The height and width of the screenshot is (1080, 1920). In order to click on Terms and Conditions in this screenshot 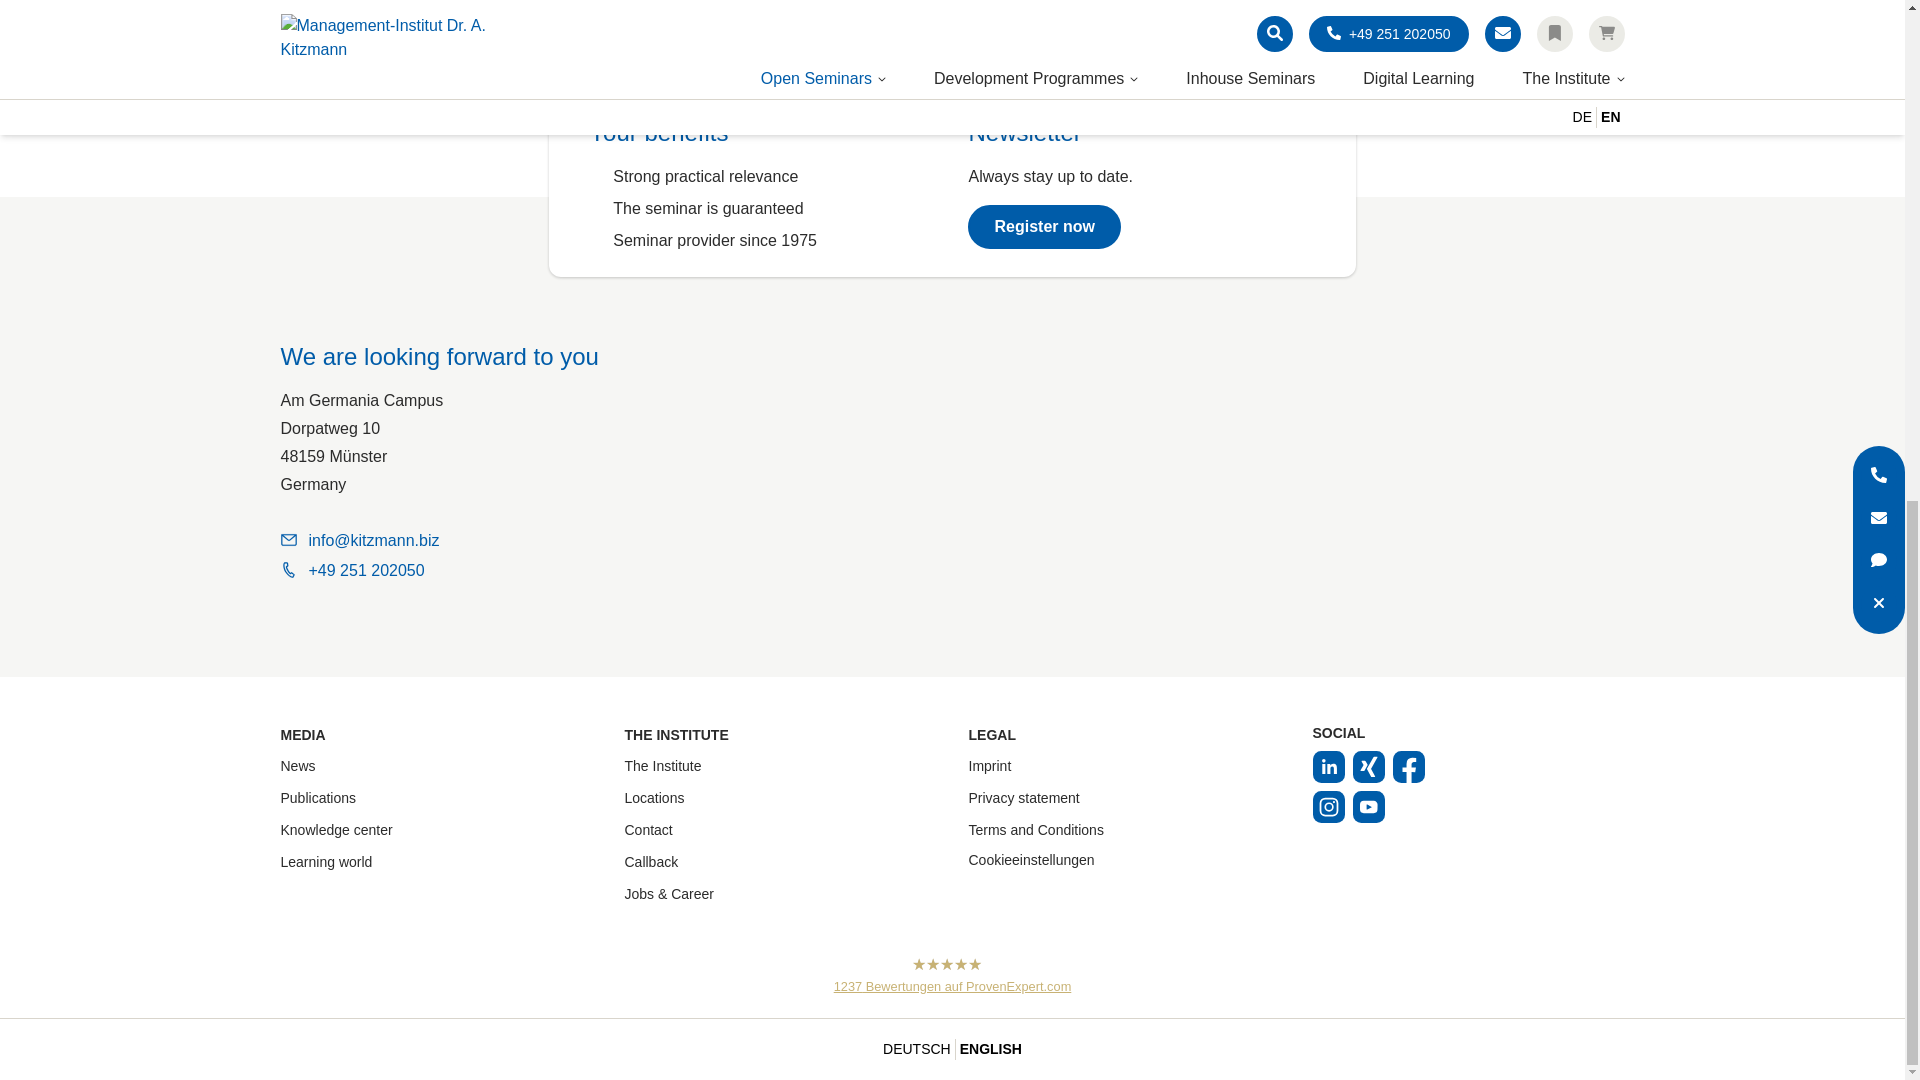, I will do `click(1034, 830)`.